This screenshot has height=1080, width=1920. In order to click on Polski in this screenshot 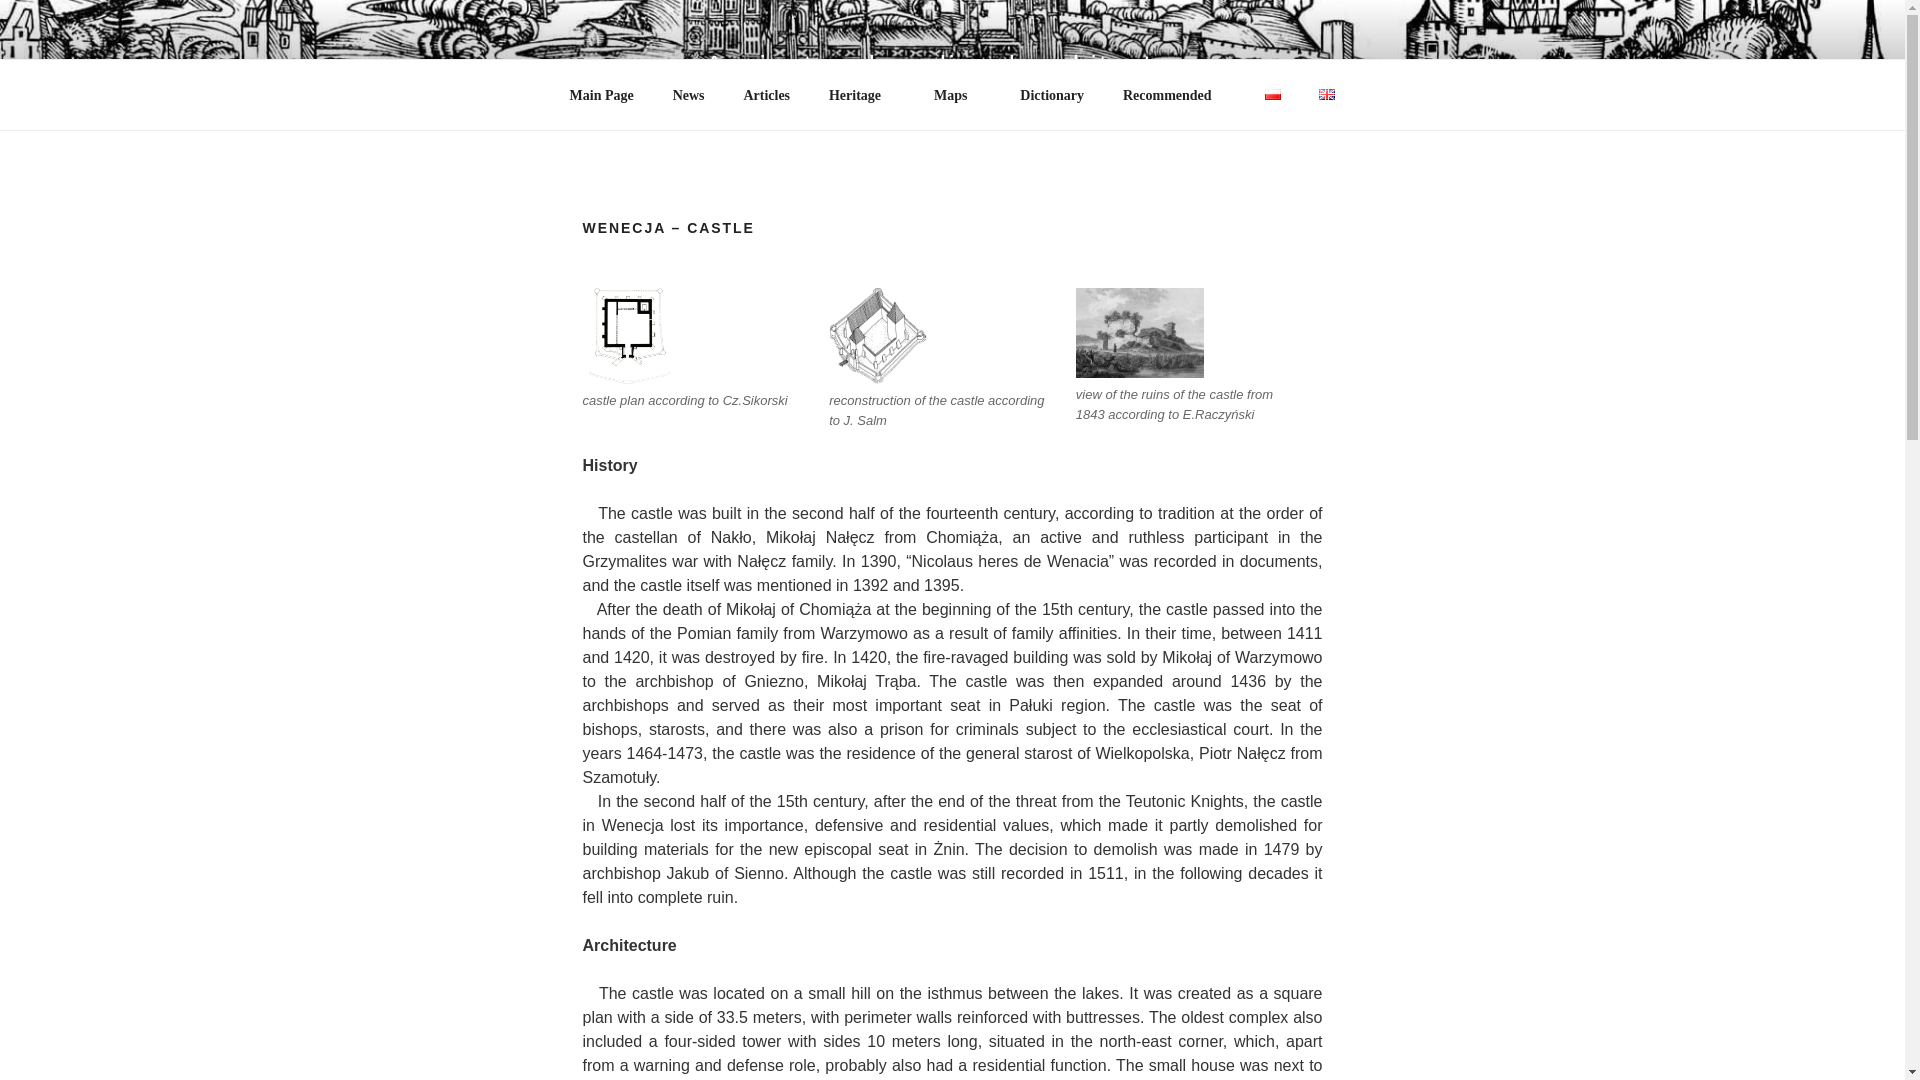, I will do `click(1272, 169)`.